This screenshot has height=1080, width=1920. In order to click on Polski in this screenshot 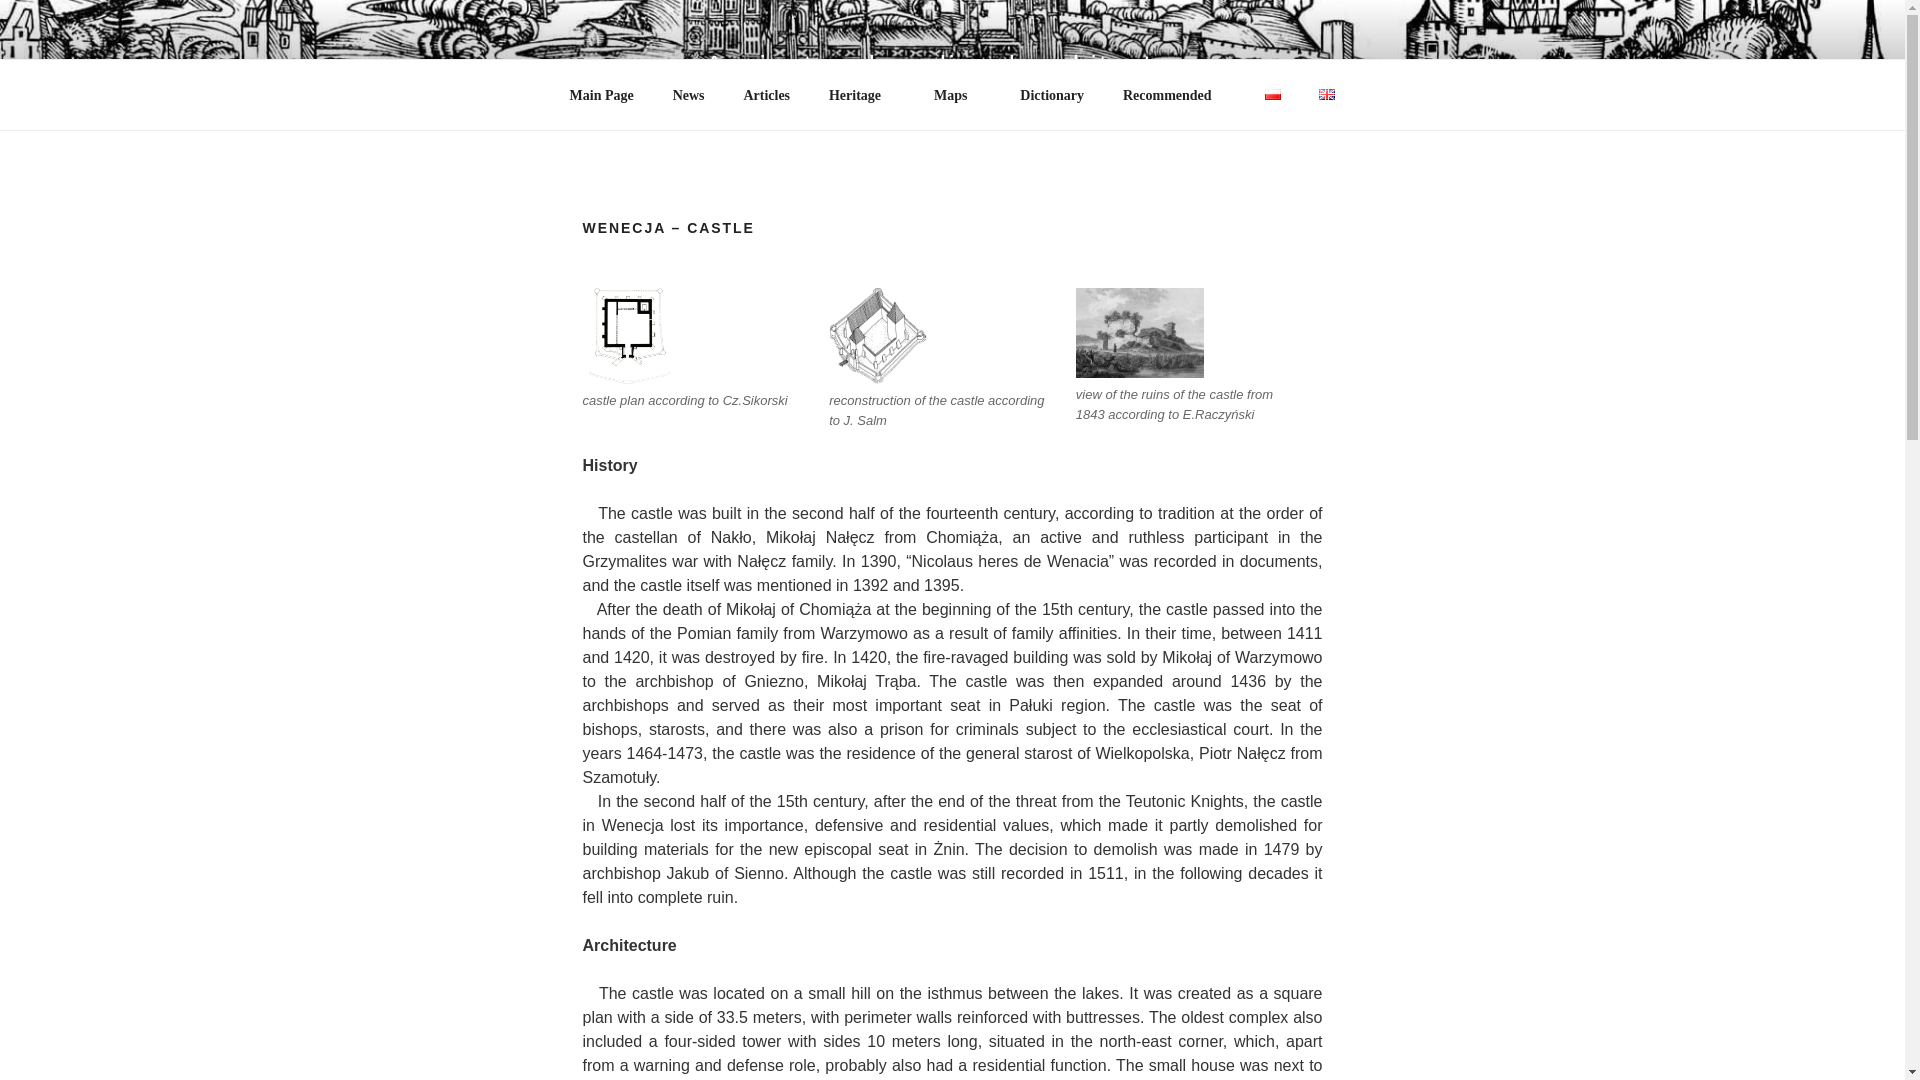, I will do `click(1272, 169)`.